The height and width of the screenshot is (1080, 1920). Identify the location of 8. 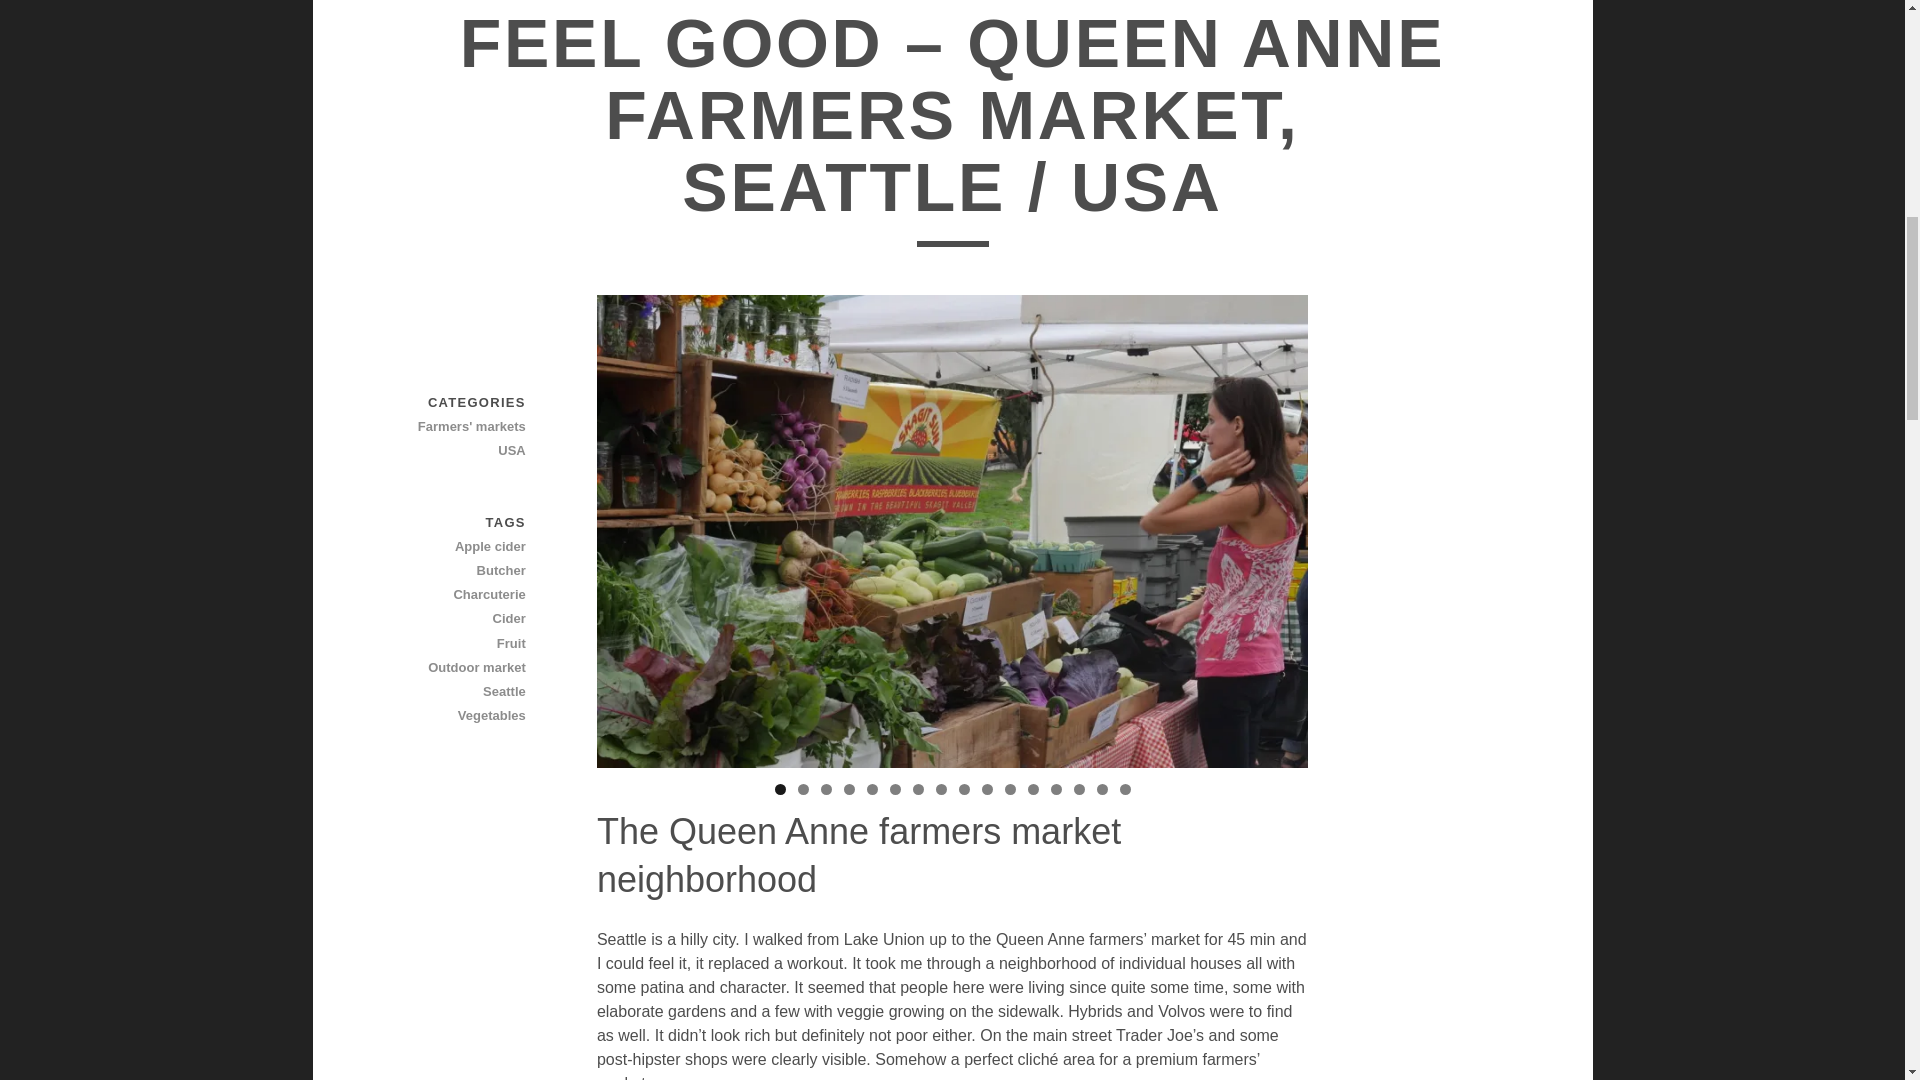
(941, 789).